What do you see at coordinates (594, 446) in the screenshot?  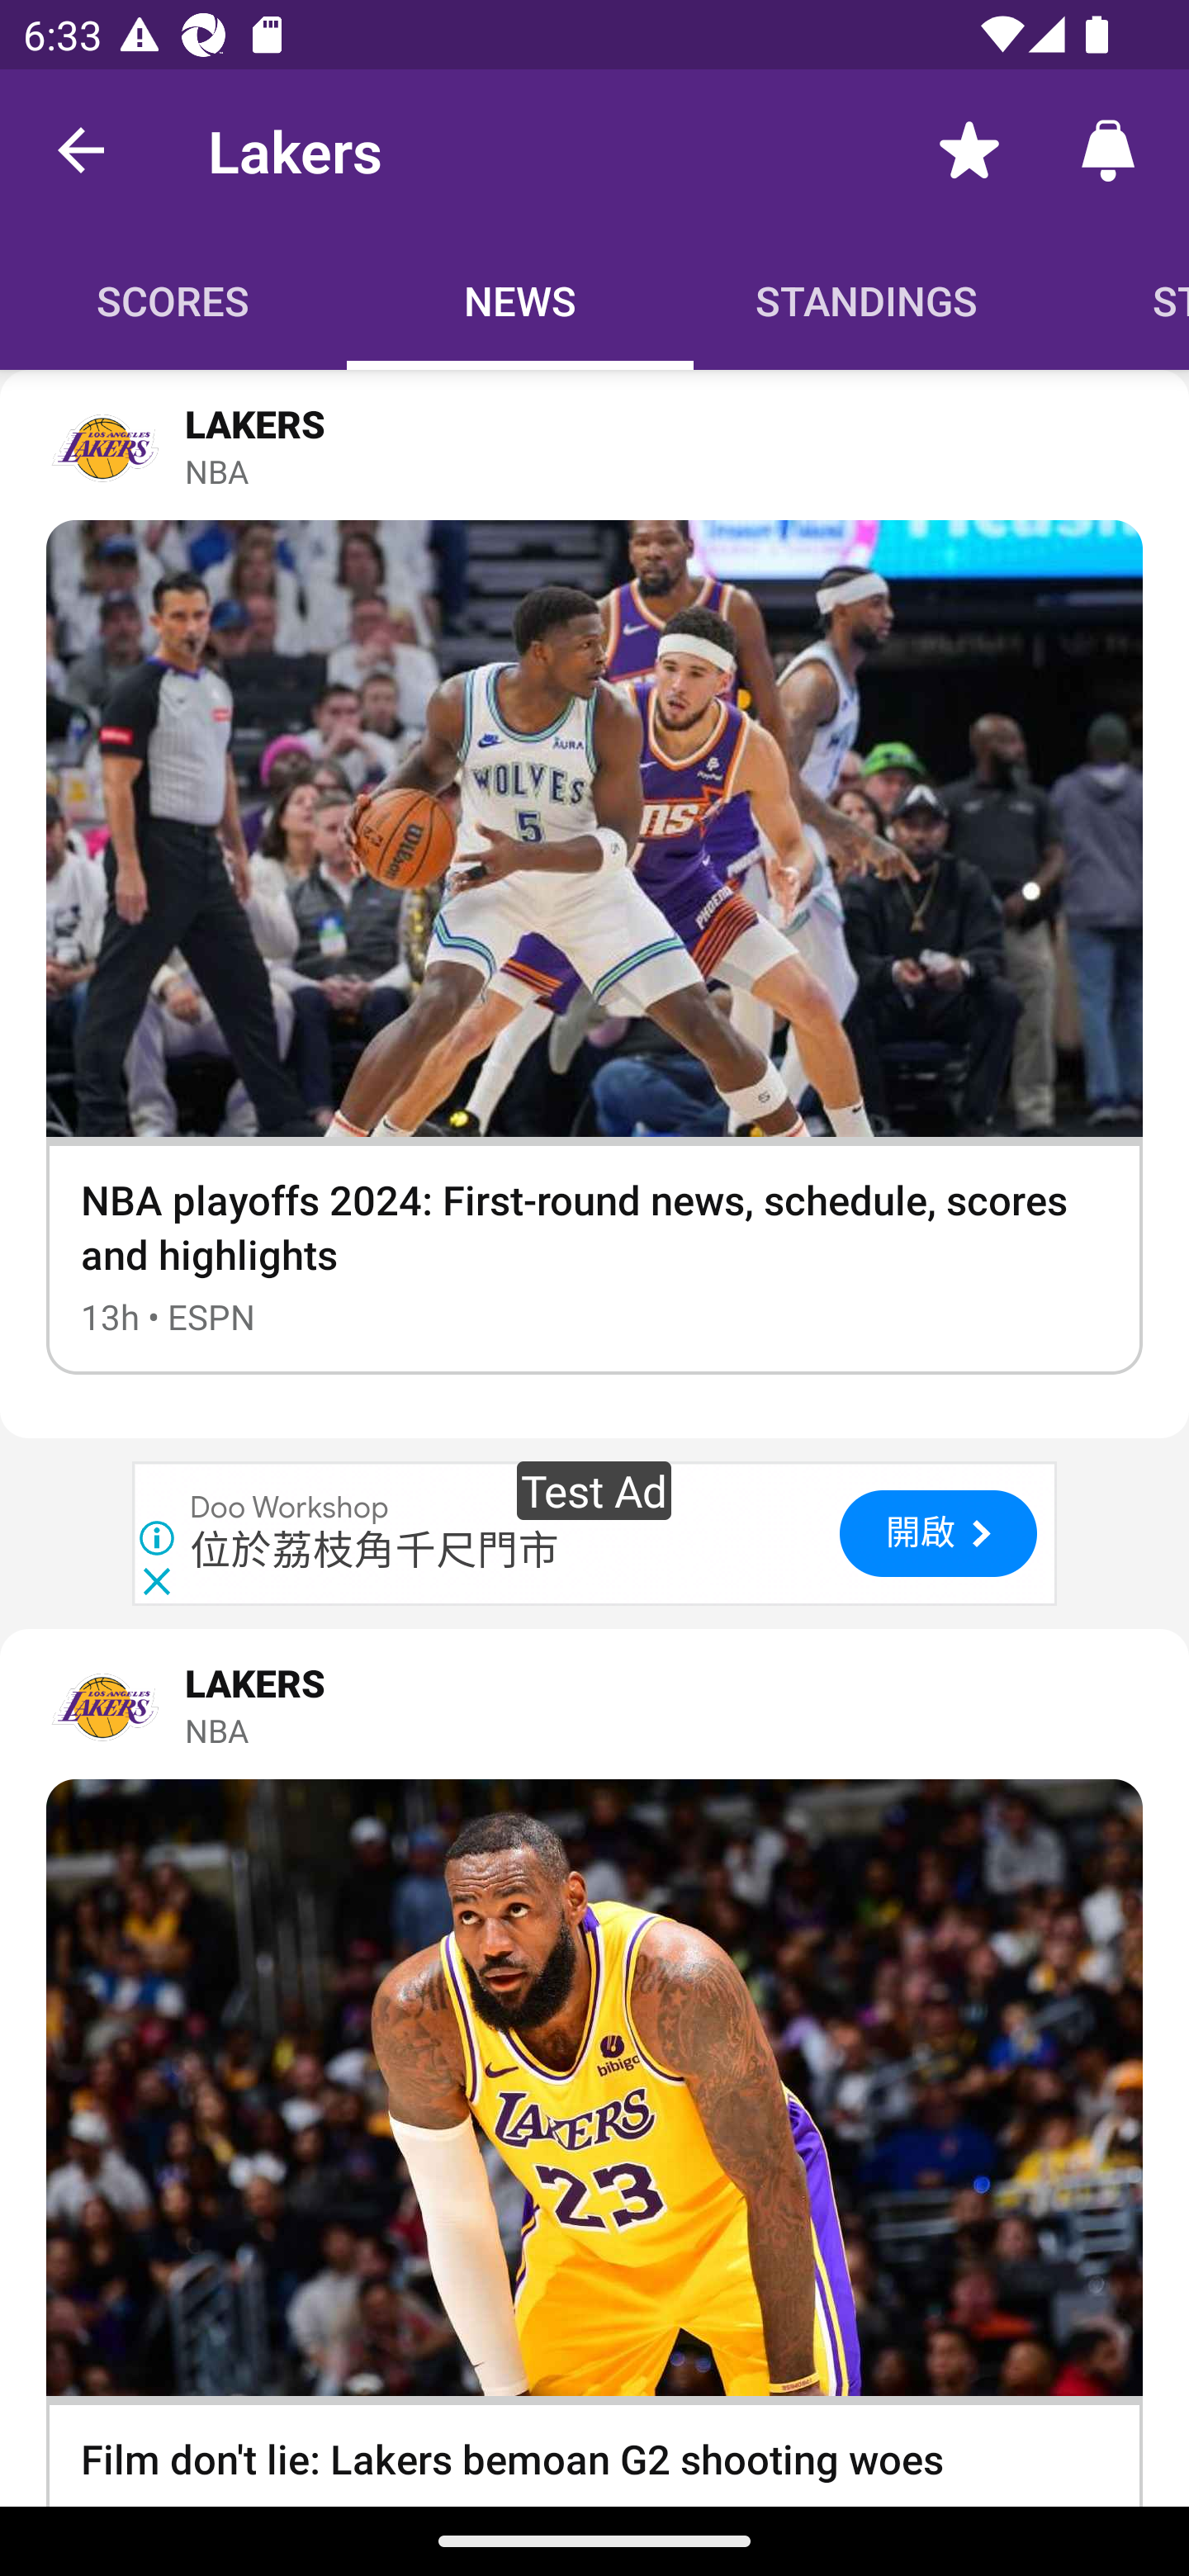 I see `LAKERS NBA` at bounding box center [594, 446].